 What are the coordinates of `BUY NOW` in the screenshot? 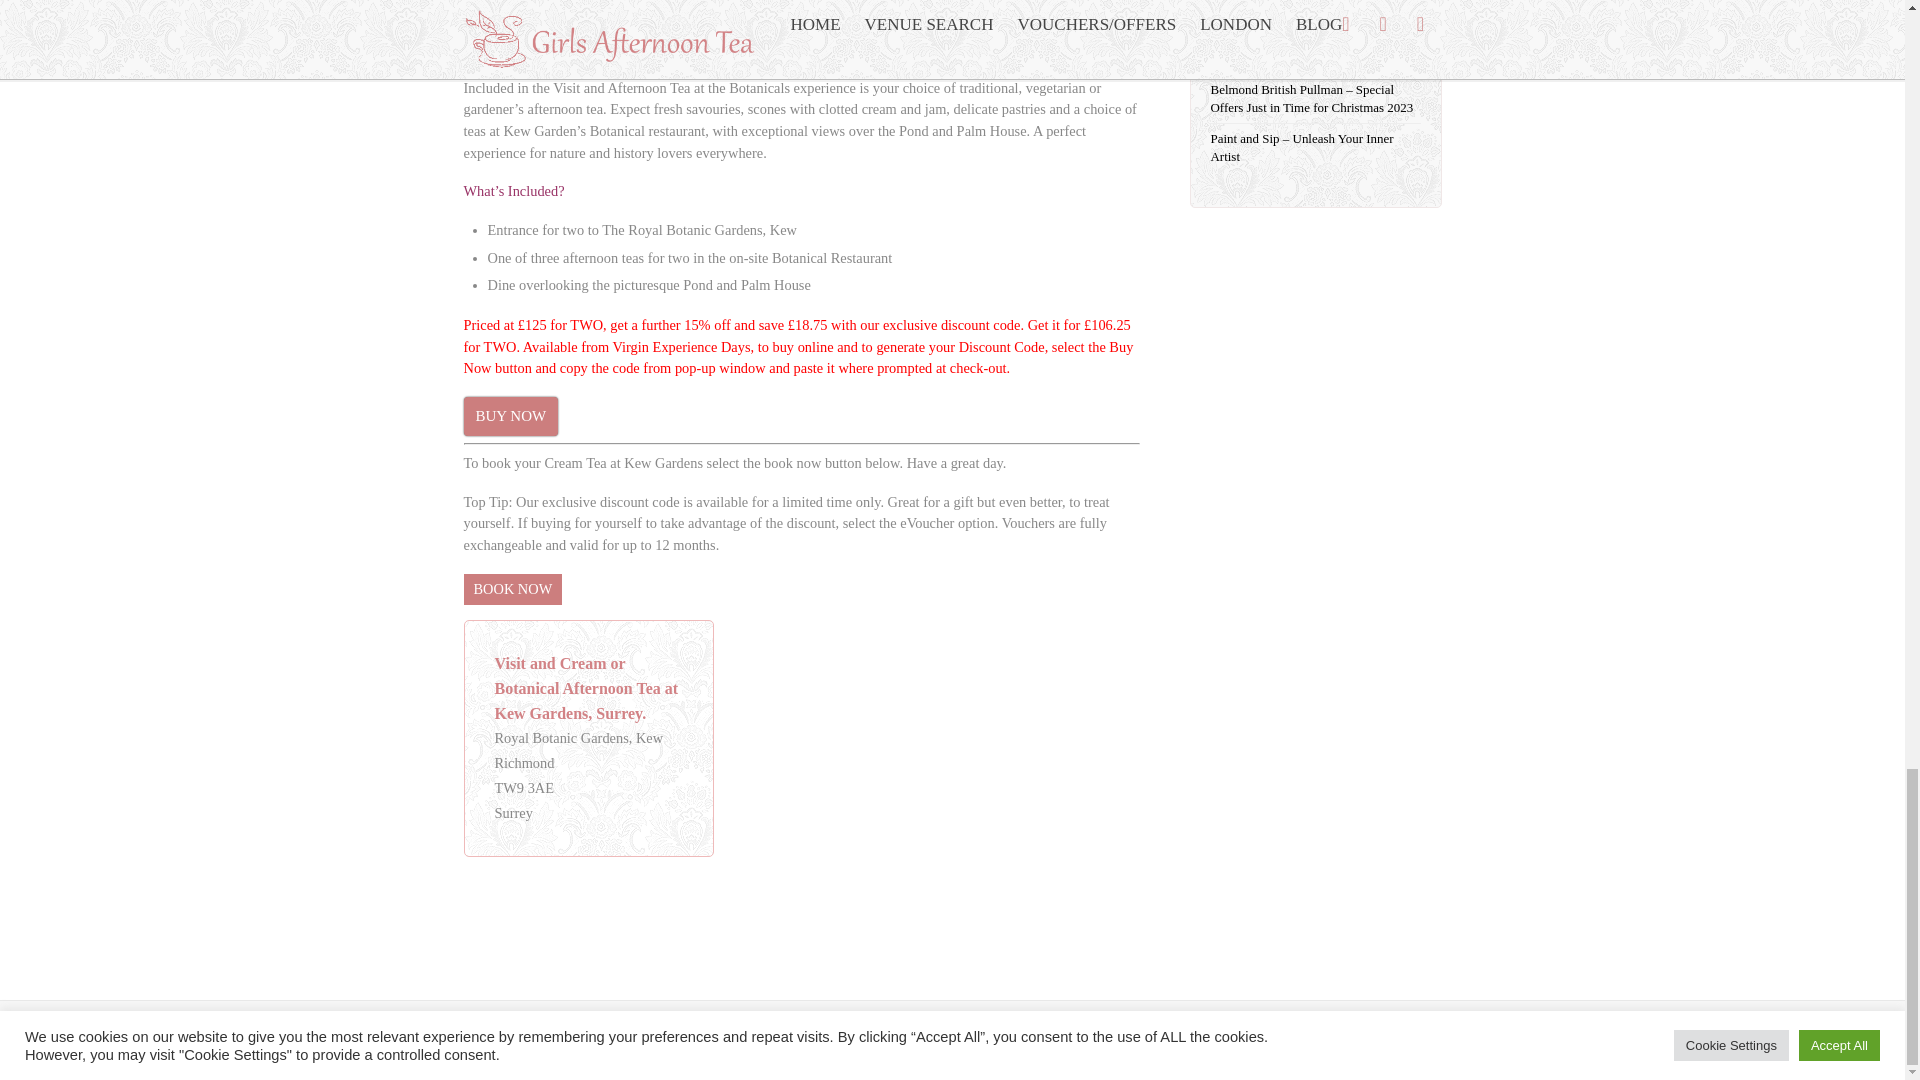 It's located at (511, 416).